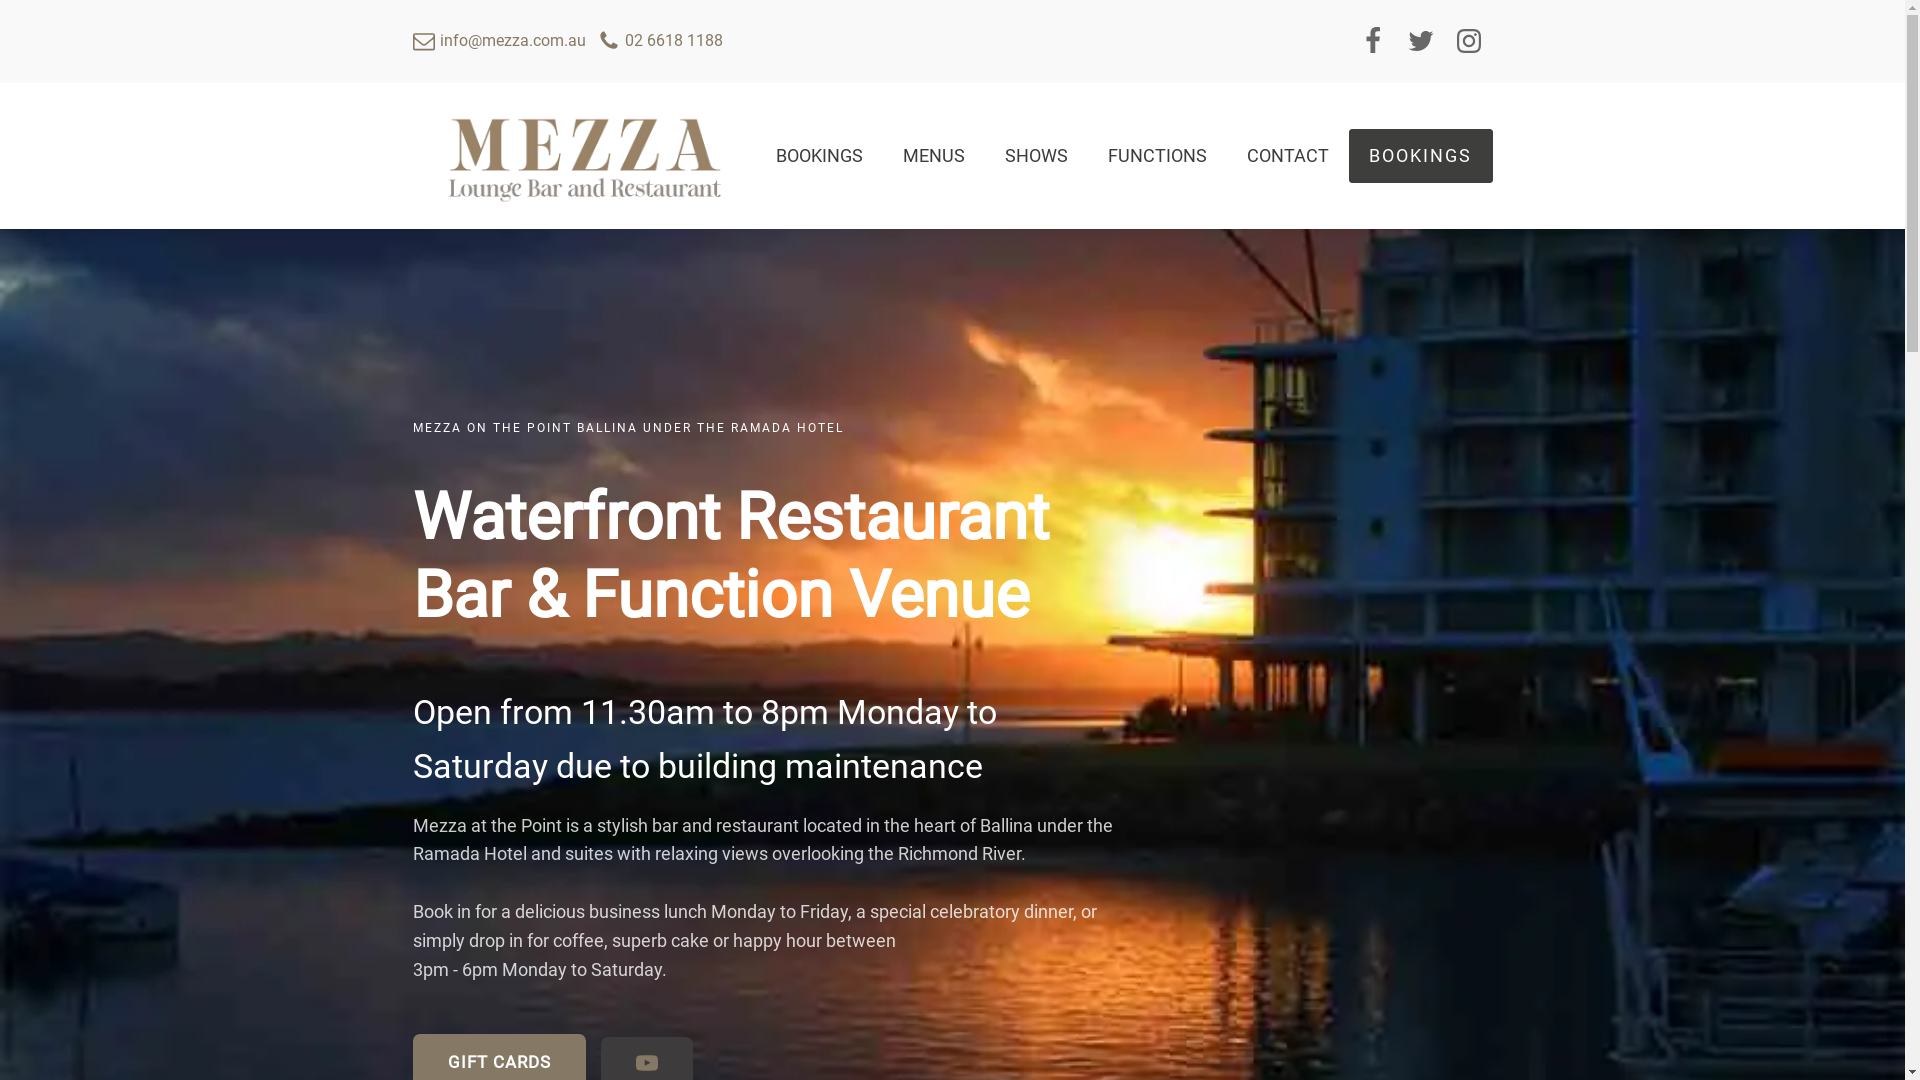 The width and height of the screenshot is (1920, 1080). What do you see at coordinates (1288, 156) in the screenshot?
I see `CONTACT` at bounding box center [1288, 156].